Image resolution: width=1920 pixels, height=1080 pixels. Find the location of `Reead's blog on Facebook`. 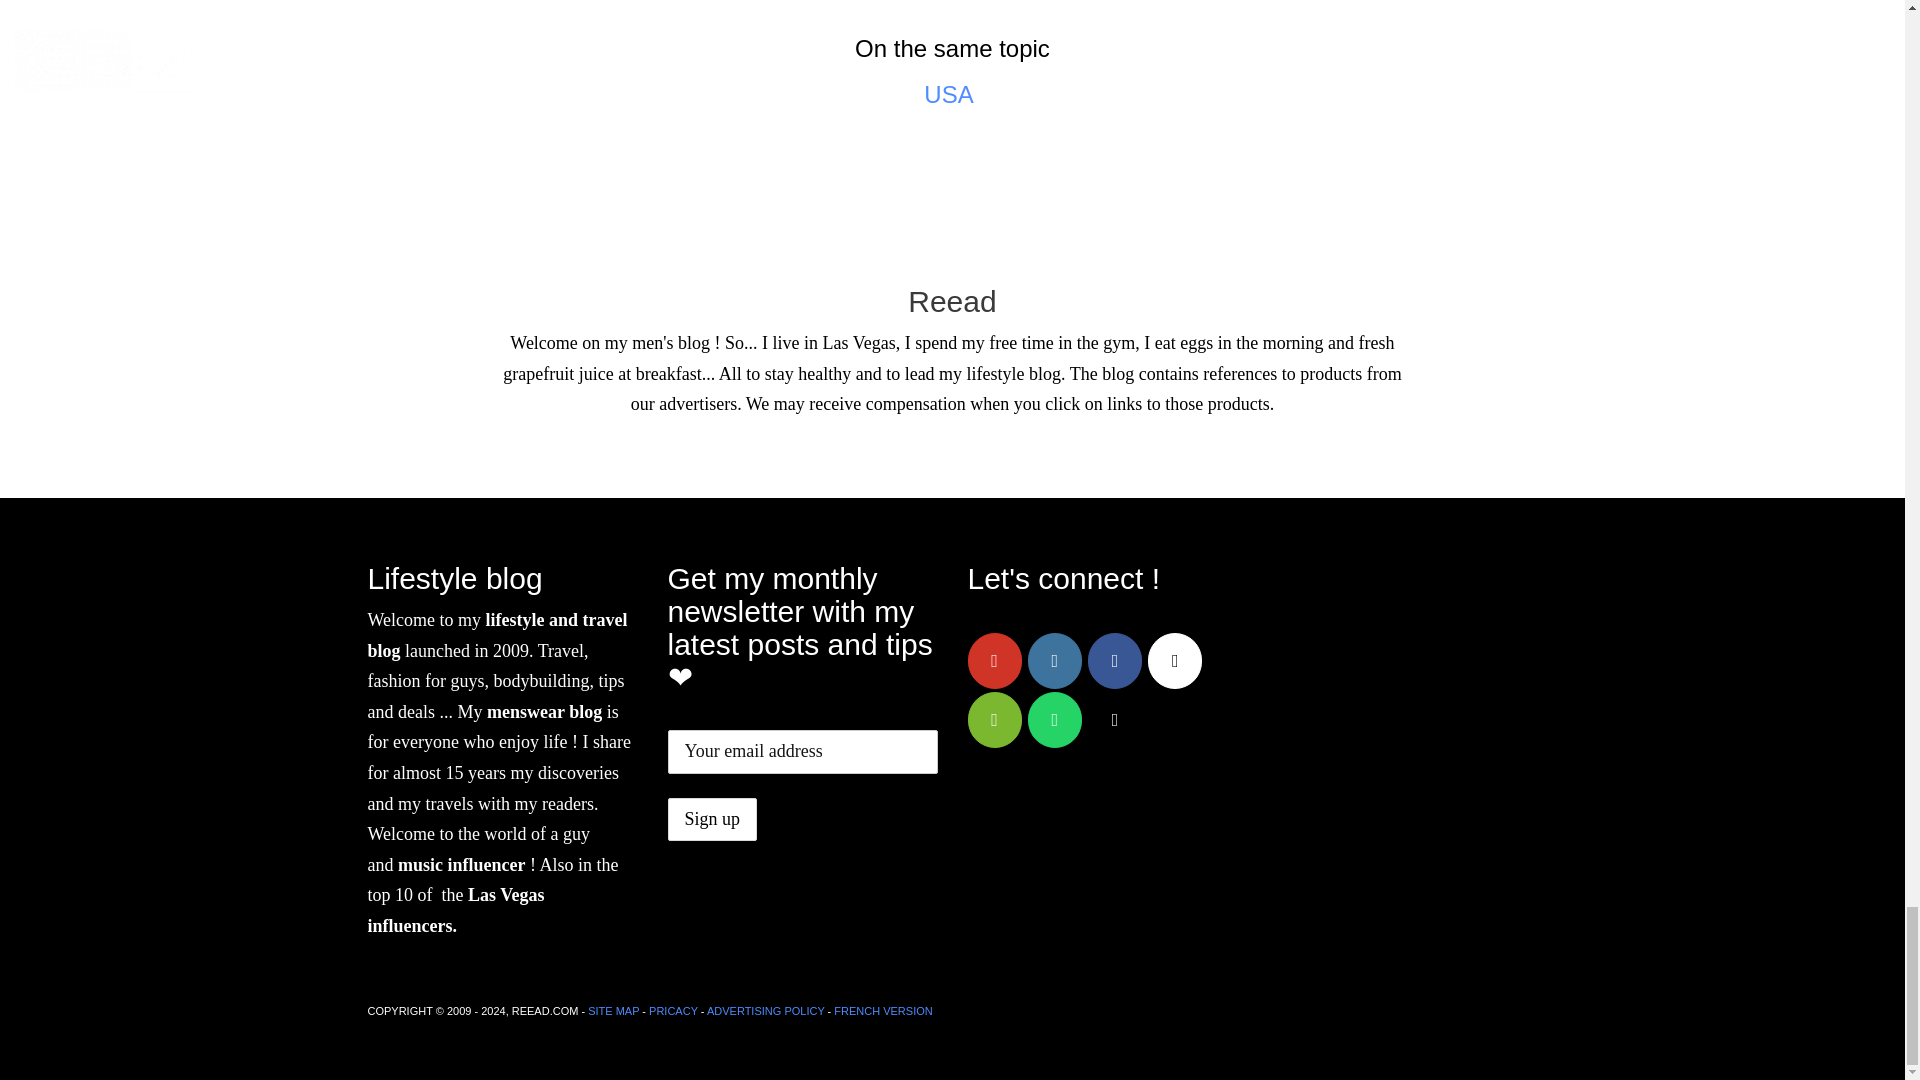

Reead's blog on Facebook is located at coordinates (1115, 660).